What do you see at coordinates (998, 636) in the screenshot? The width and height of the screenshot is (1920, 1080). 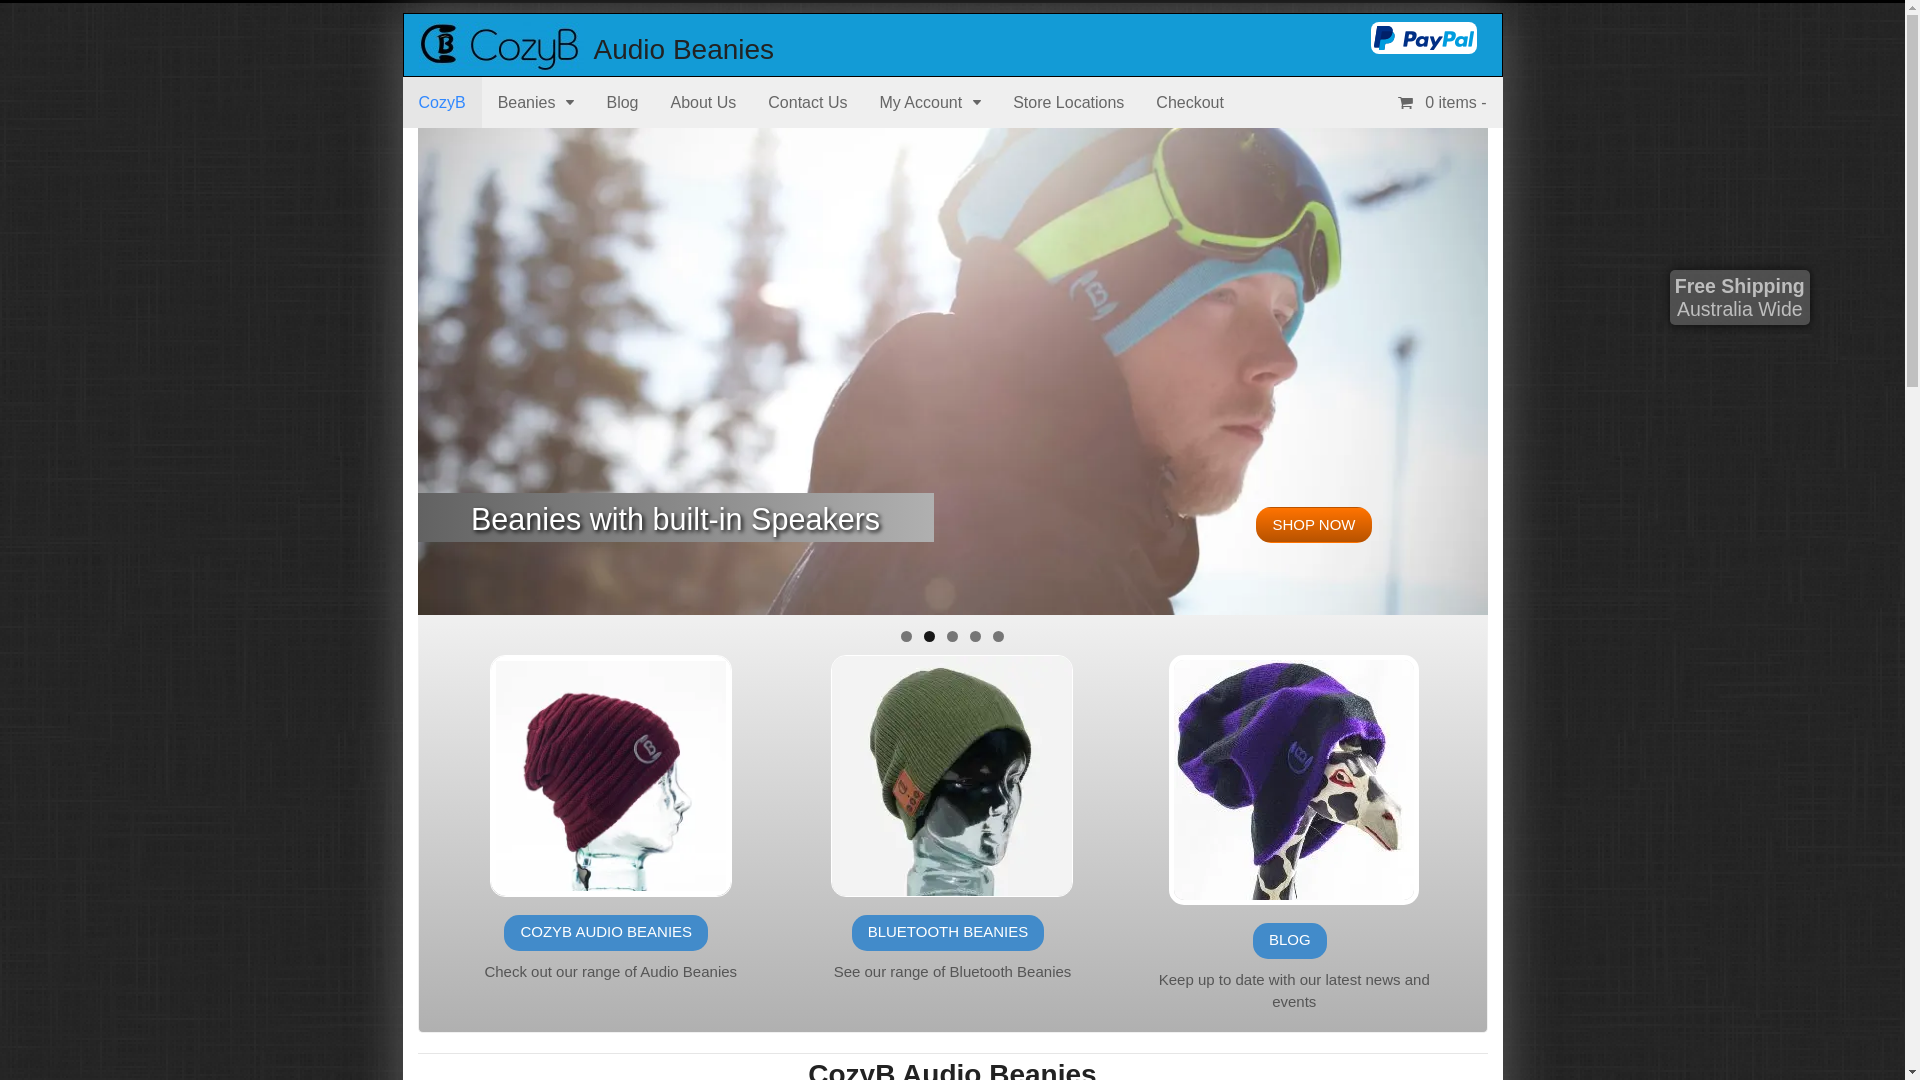 I see `5` at bounding box center [998, 636].